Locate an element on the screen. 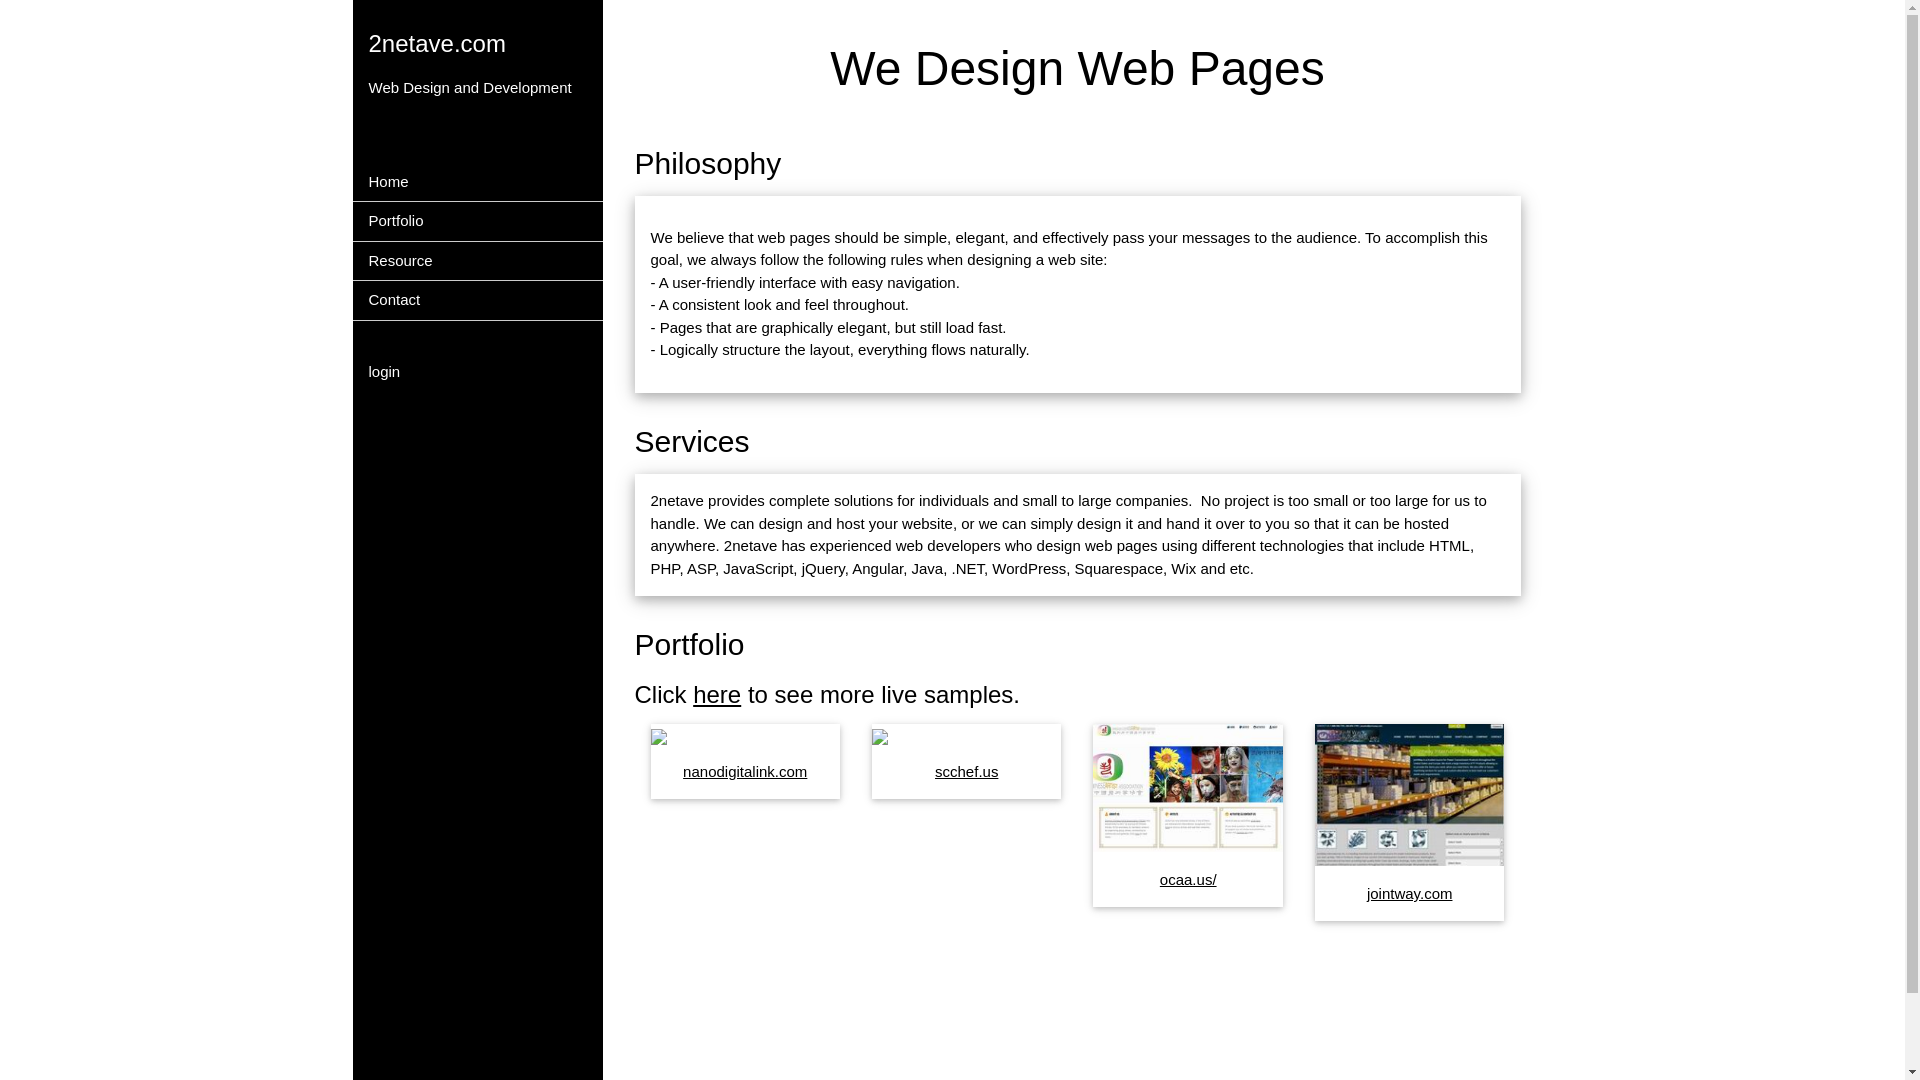  scchef.us is located at coordinates (966, 772).